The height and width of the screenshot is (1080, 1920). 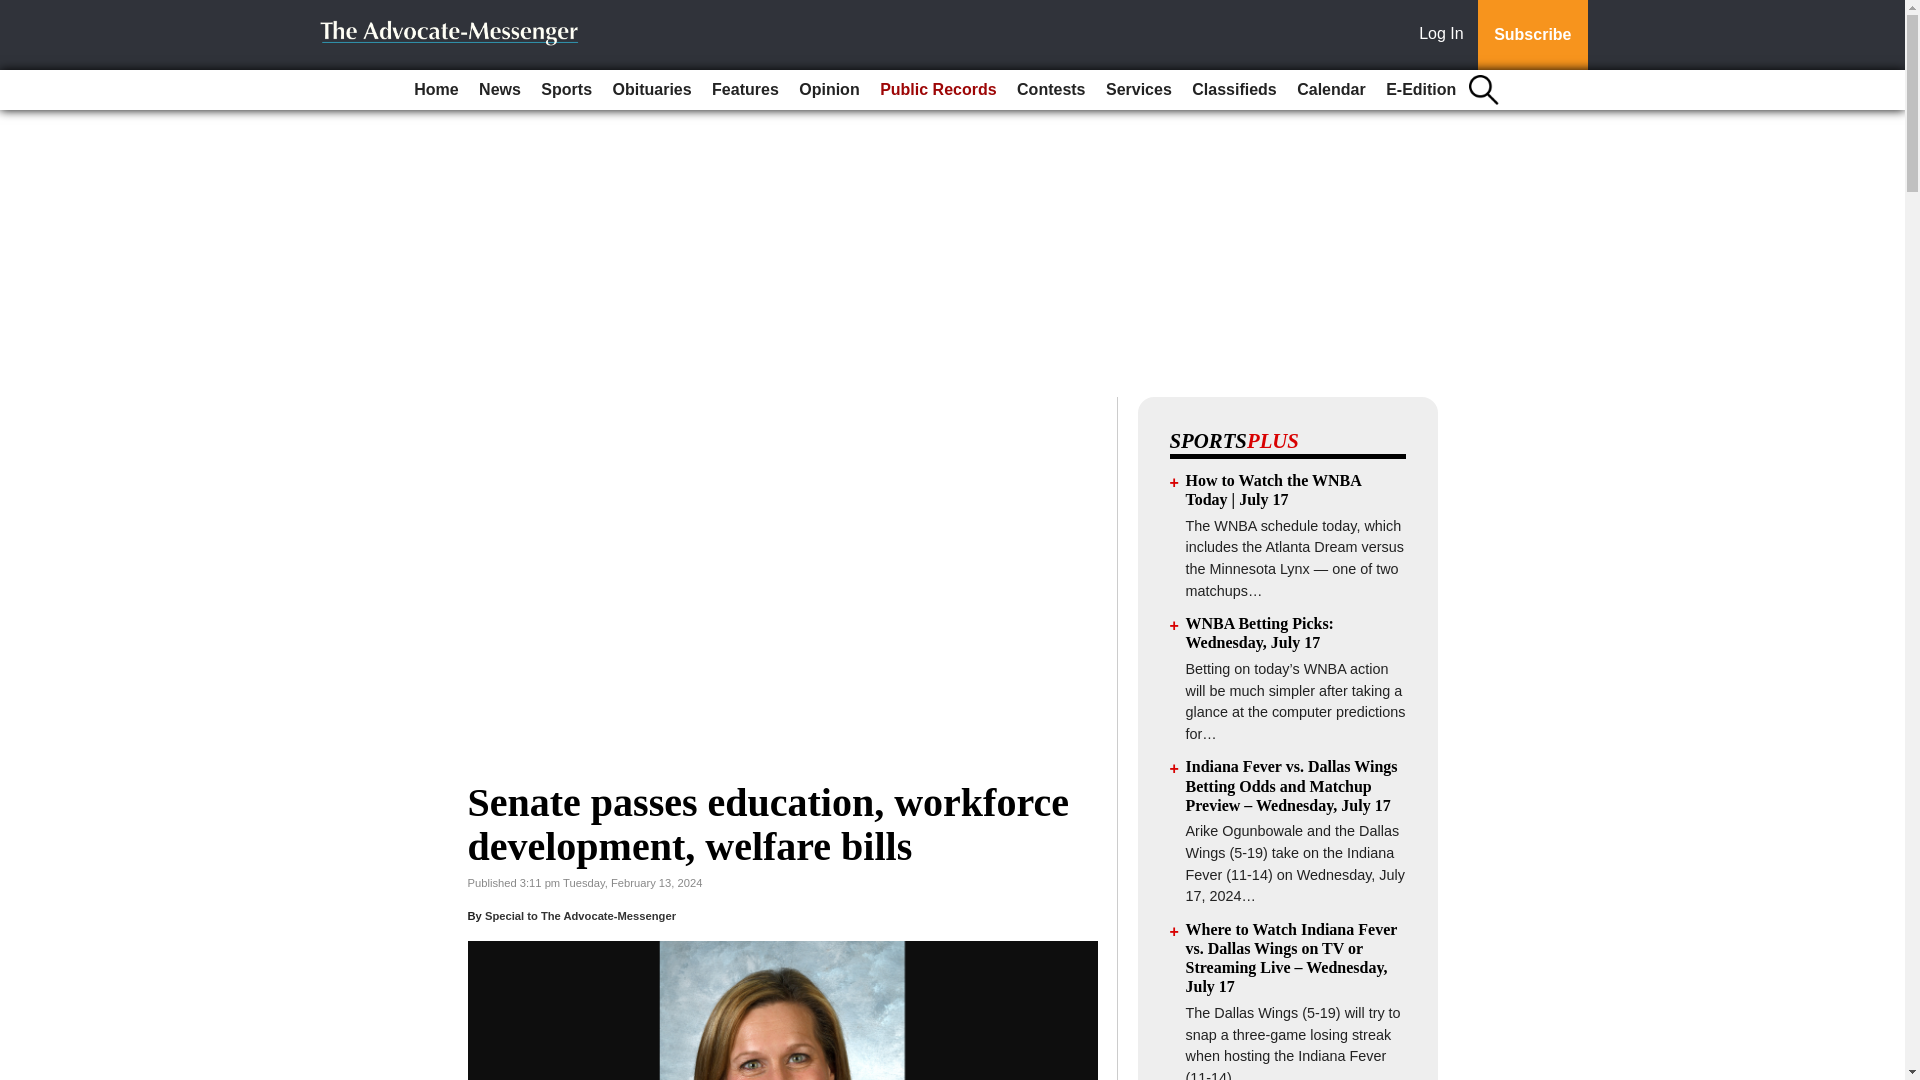 What do you see at coordinates (1532, 35) in the screenshot?
I see `Subscribe` at bounding box center [1532, 35].